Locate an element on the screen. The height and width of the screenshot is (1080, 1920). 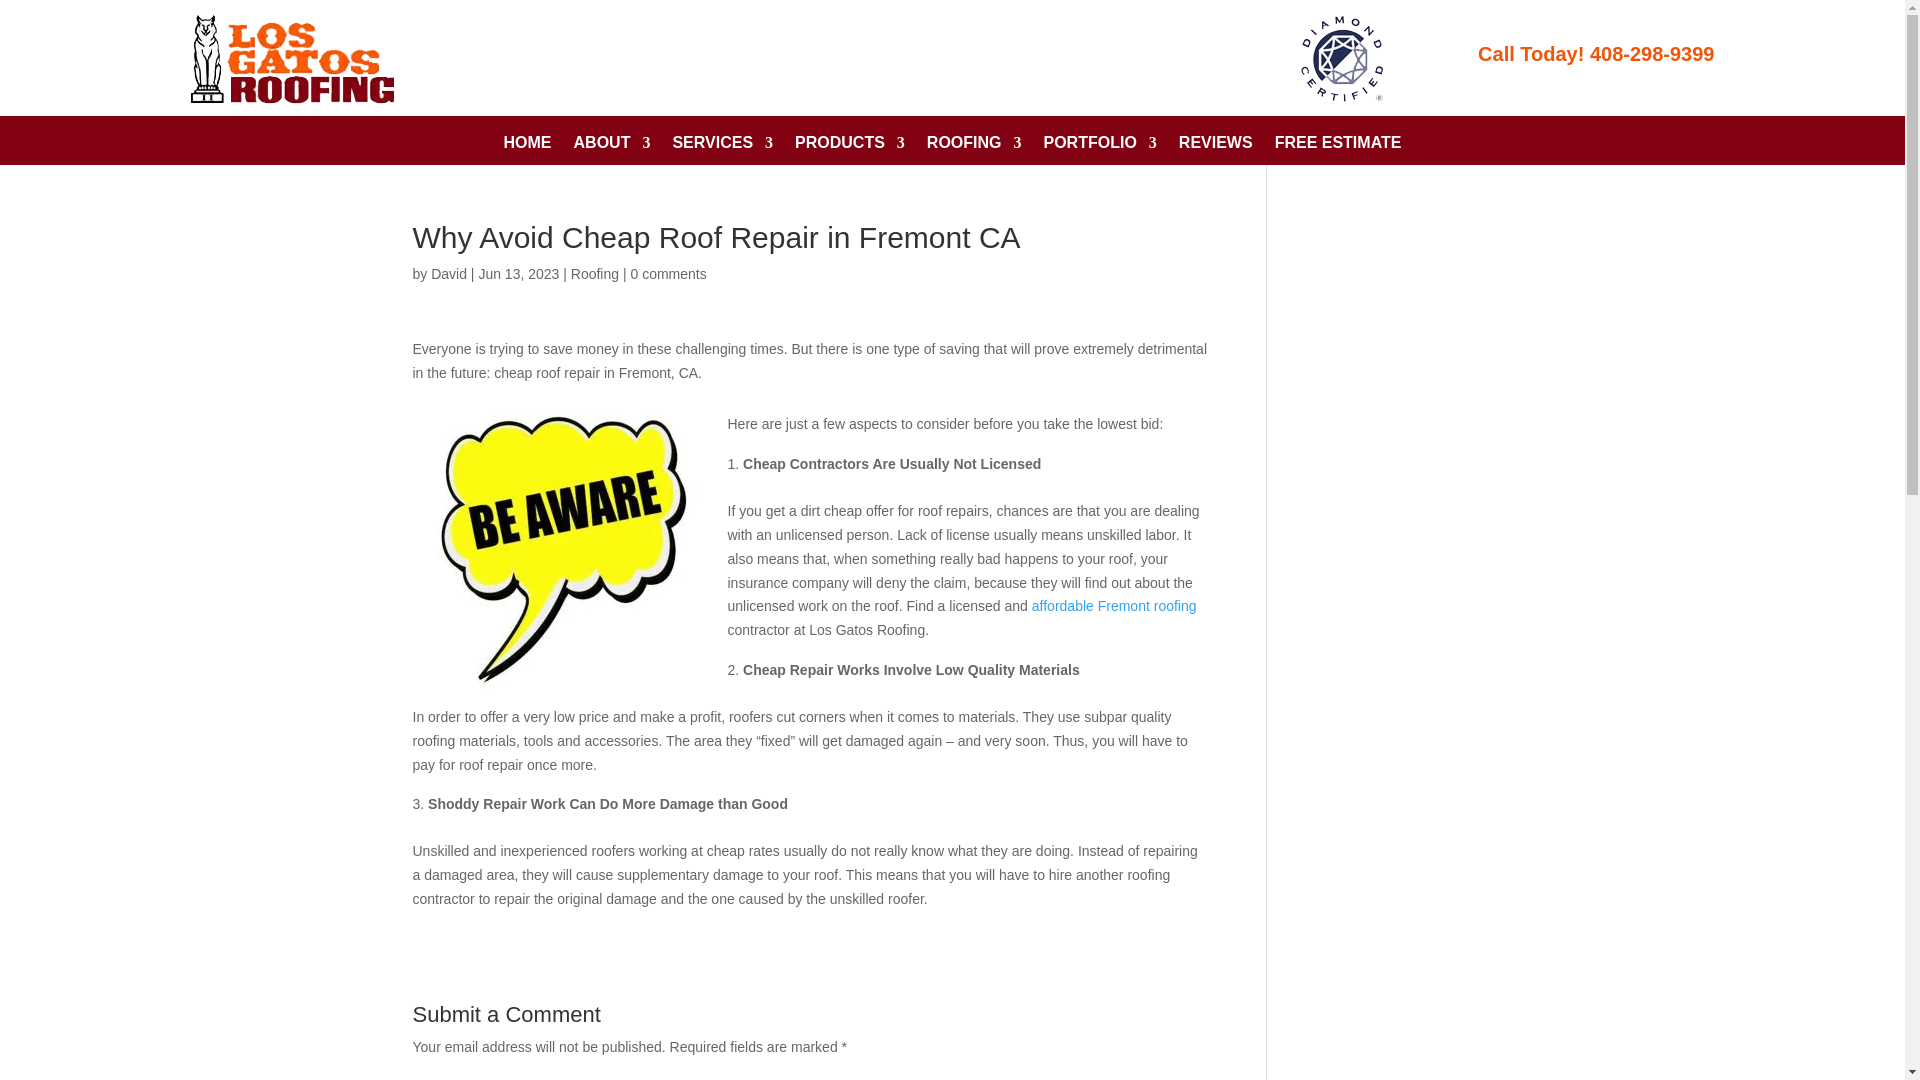
PORTFOLIO is located at coordinates (1100, 146).